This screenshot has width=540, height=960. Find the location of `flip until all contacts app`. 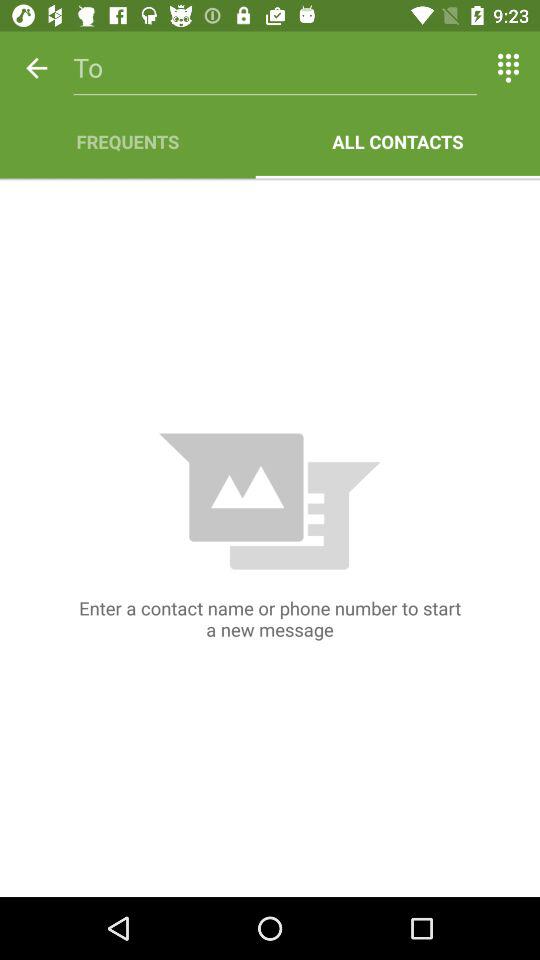

flip until all contacts app is located at coordinates (398, 142).